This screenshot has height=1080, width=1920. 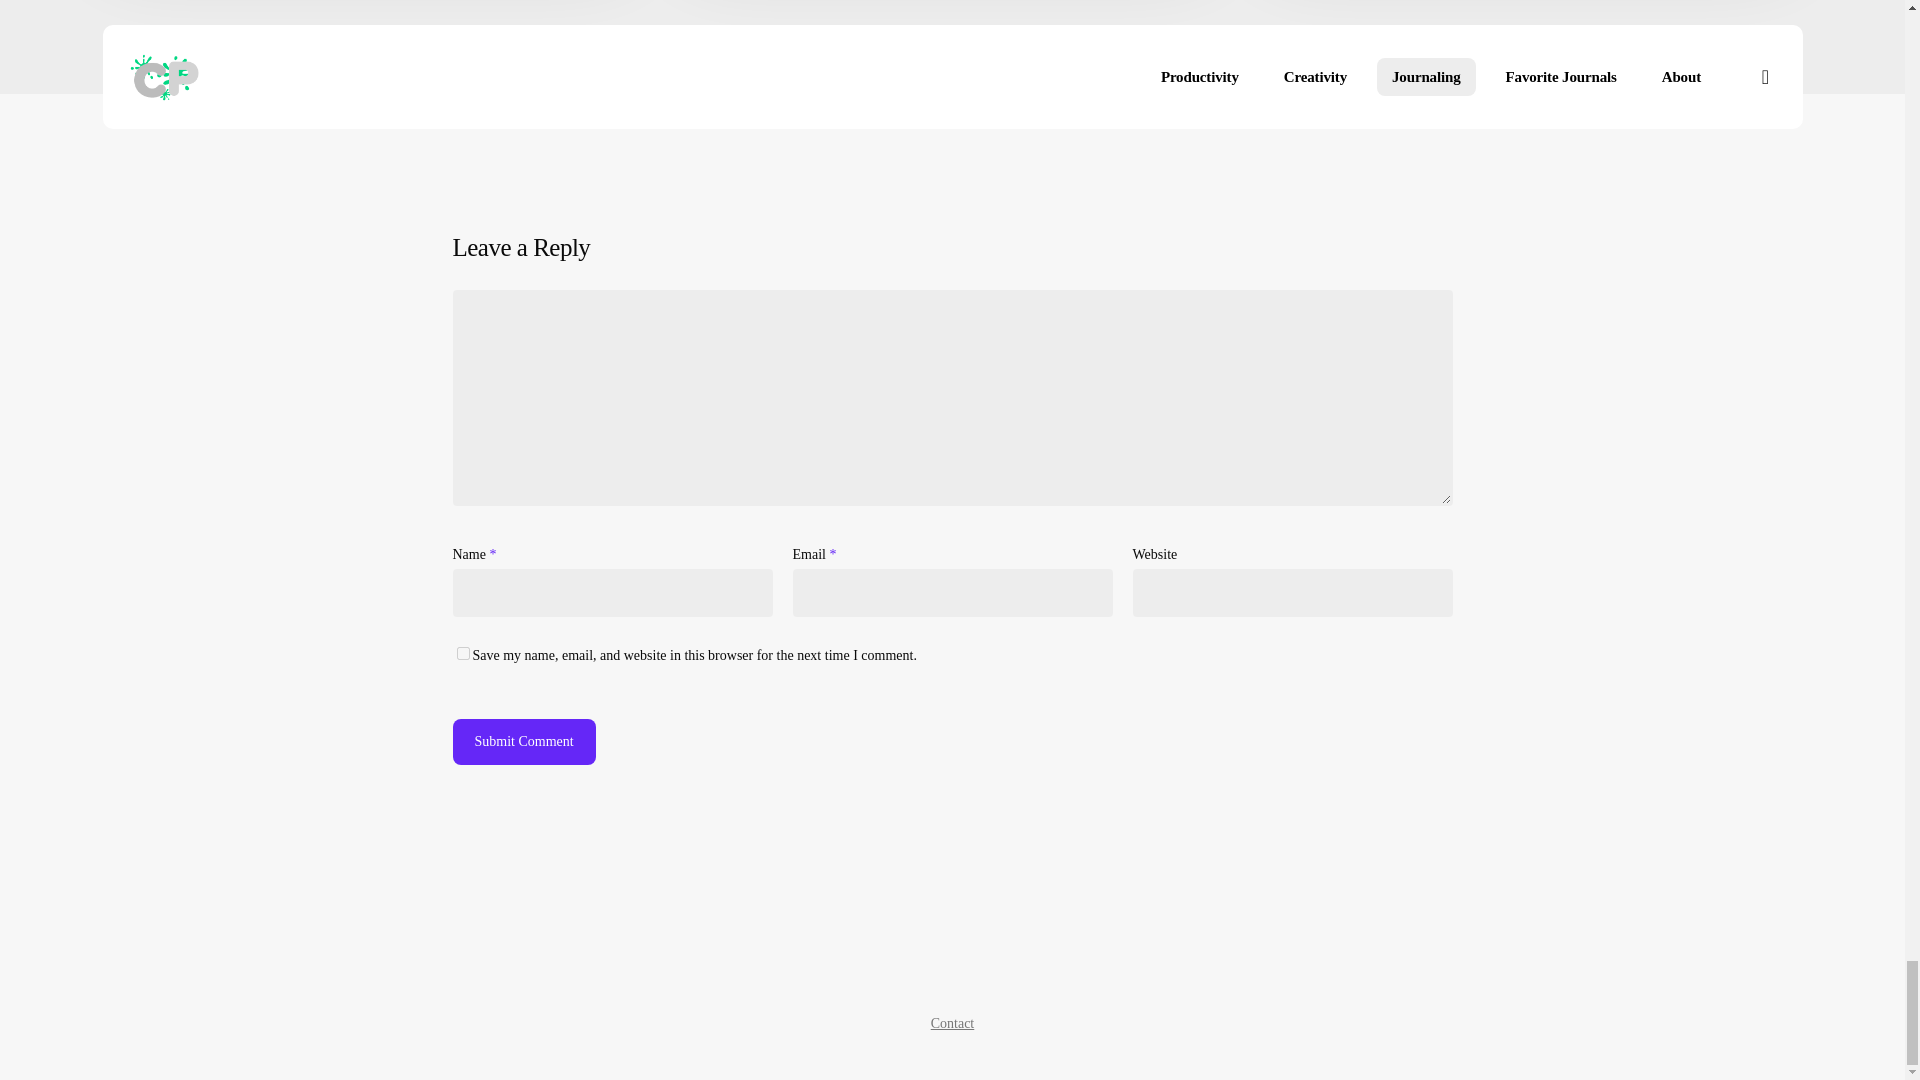 I want to click on Submit Comment, so click(x=523, y=742).